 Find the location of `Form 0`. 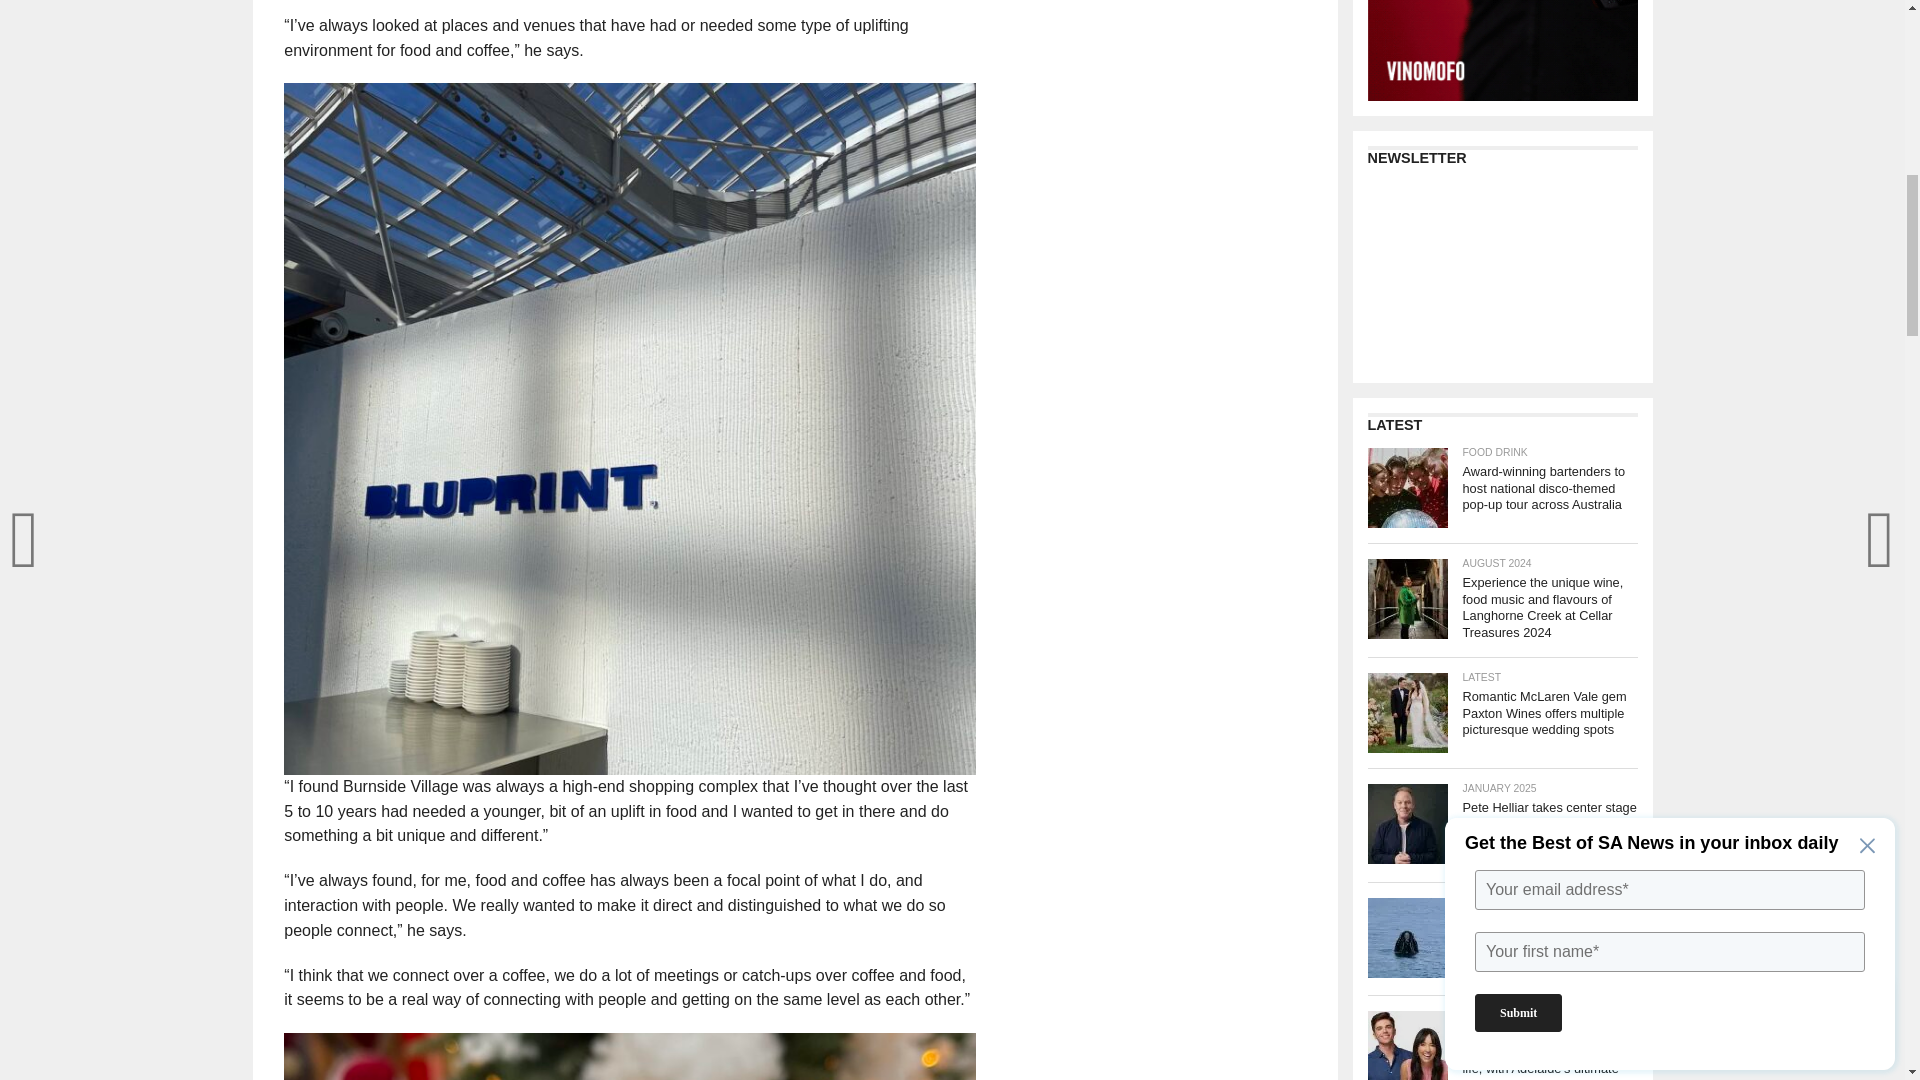

Form 0 is located at coordinates (1502, 274).